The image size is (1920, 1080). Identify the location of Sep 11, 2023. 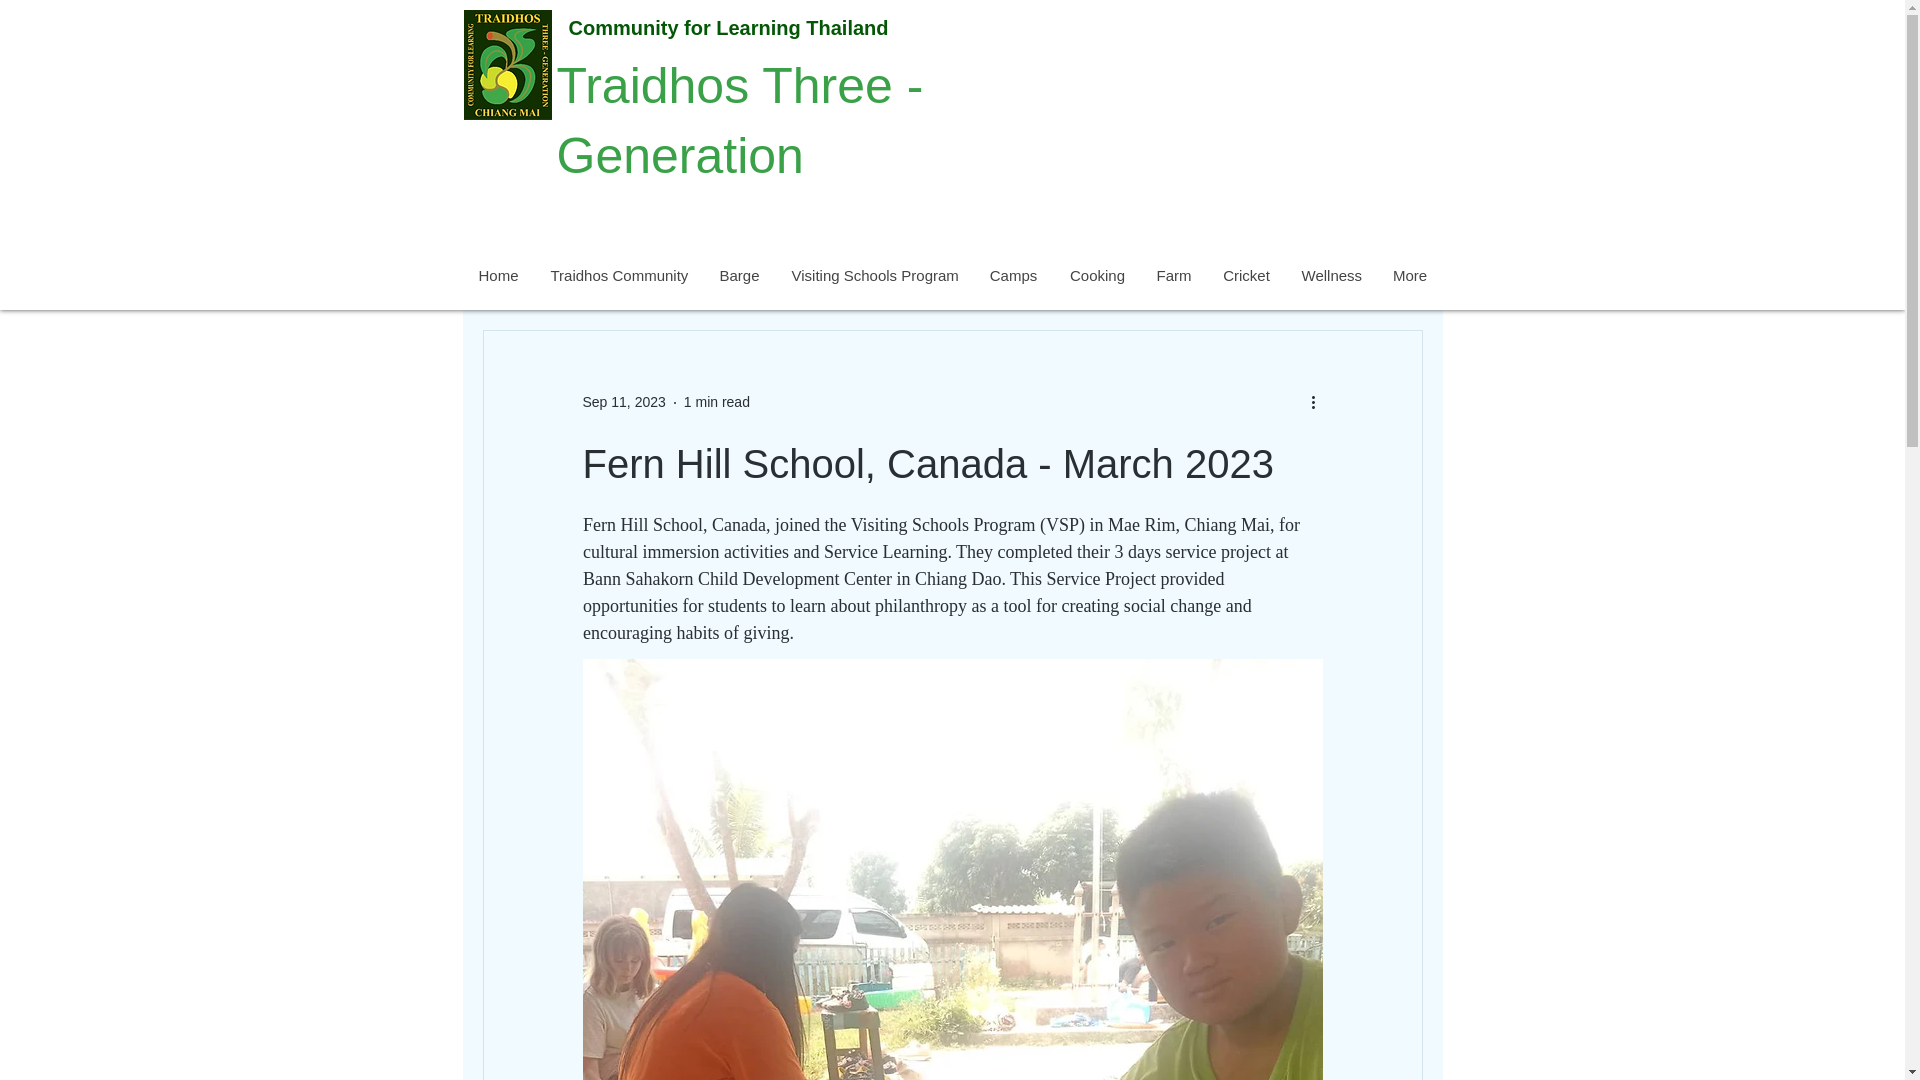
(622, 402).